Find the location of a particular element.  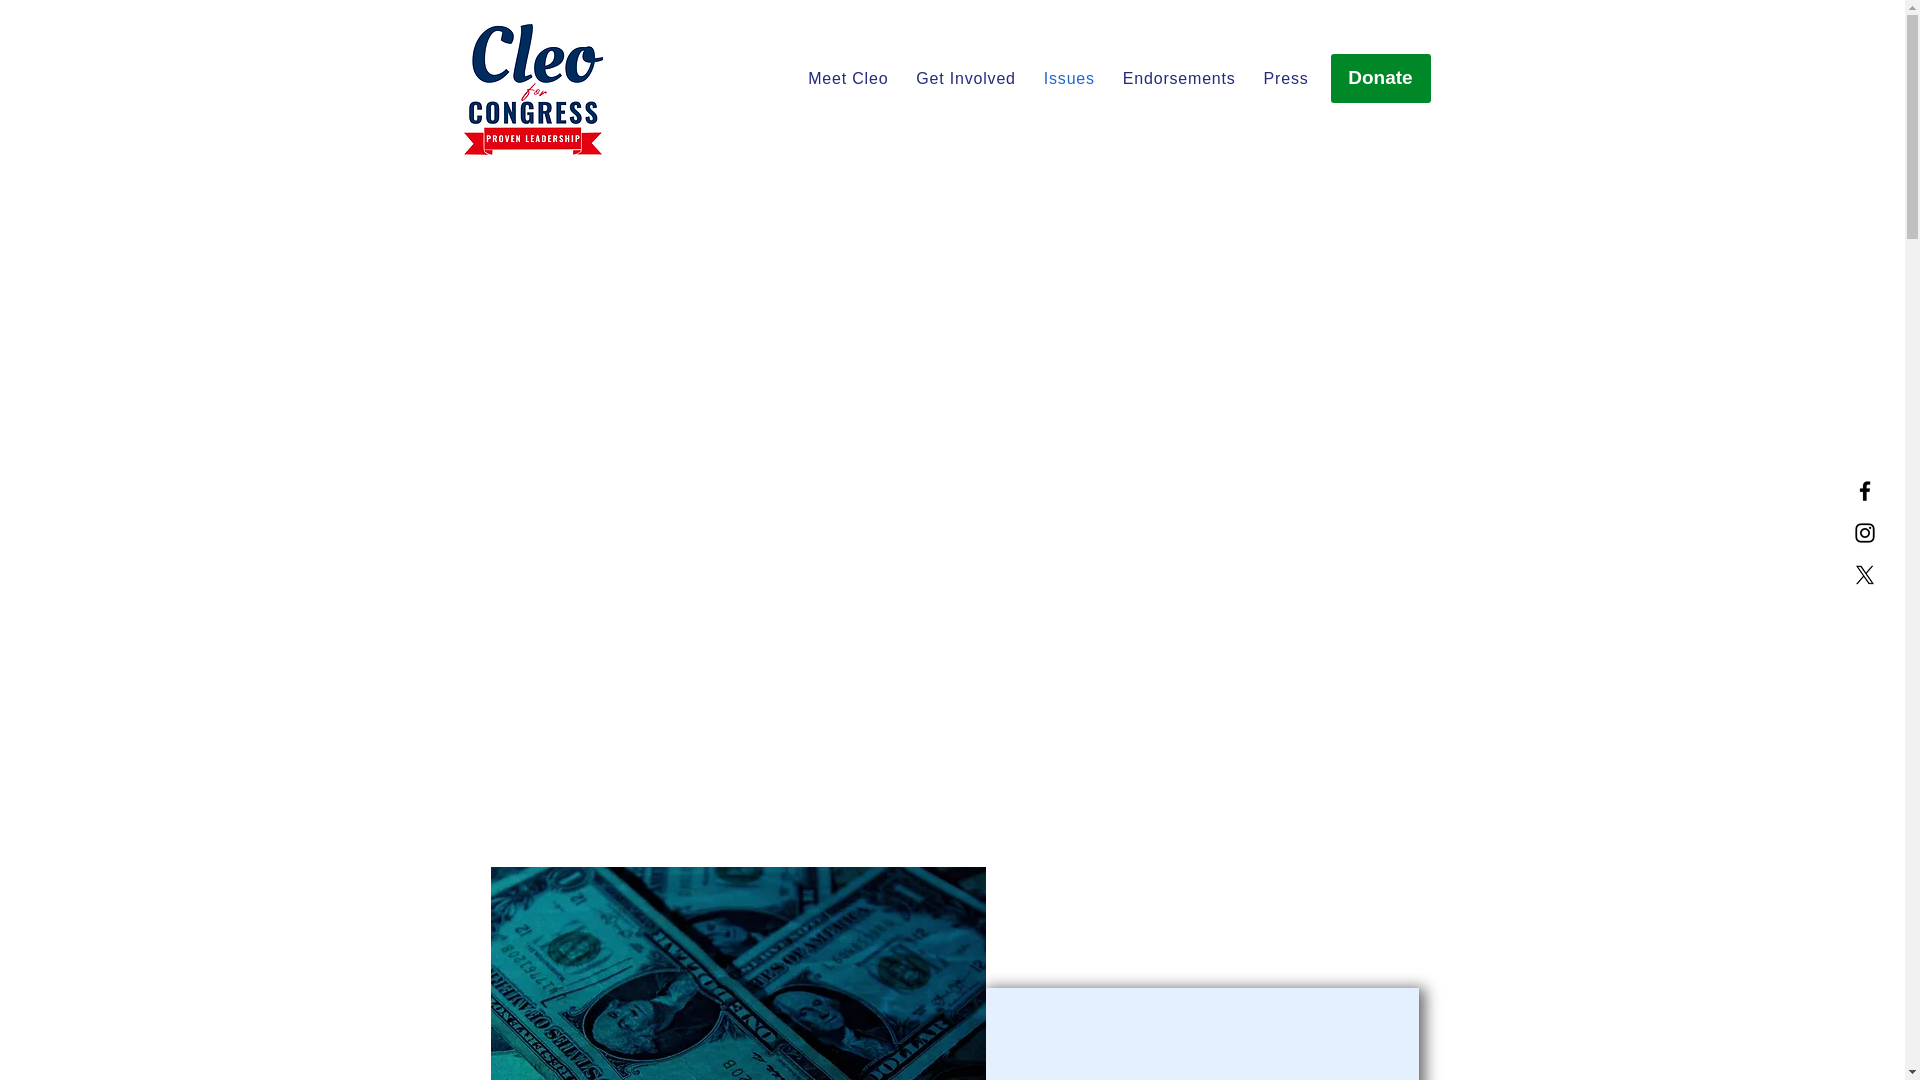

Get Involved is located at coordinates (964, 79).